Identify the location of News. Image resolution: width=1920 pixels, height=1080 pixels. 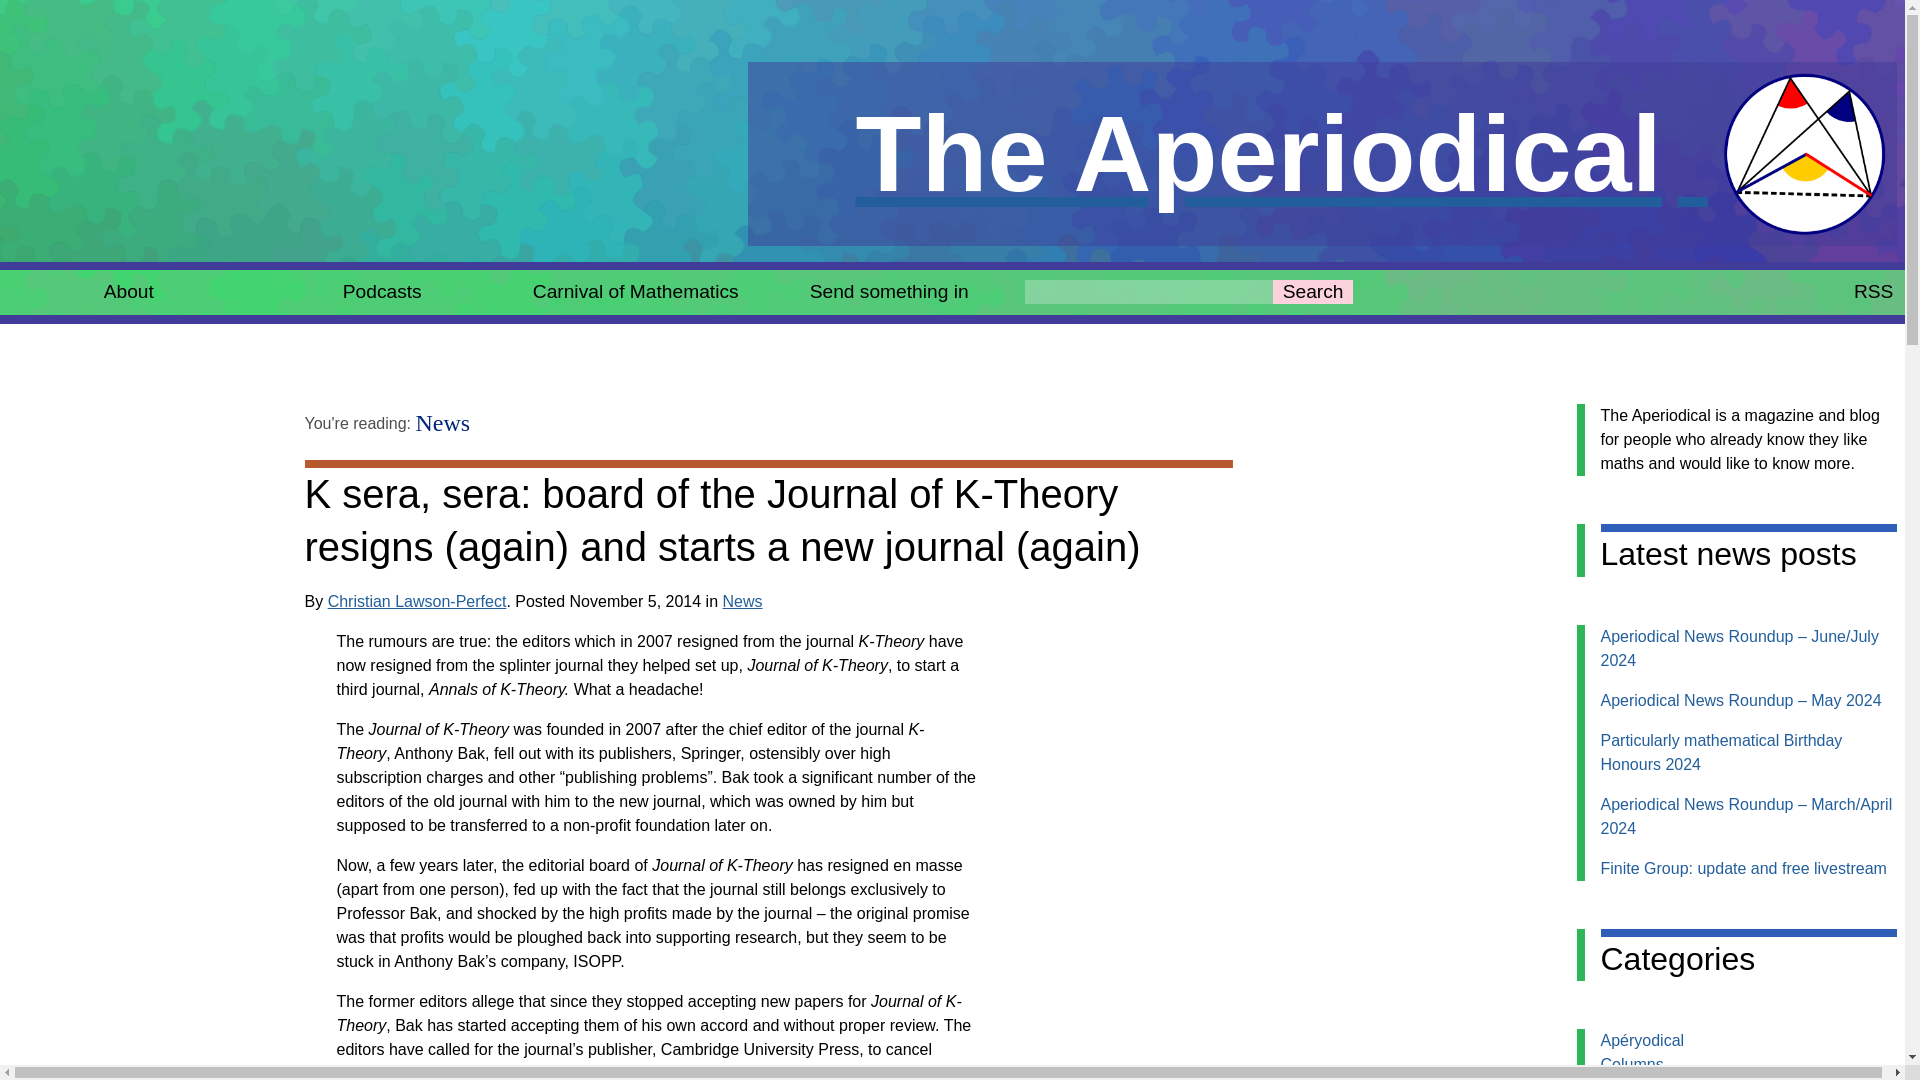
(1742, 868).